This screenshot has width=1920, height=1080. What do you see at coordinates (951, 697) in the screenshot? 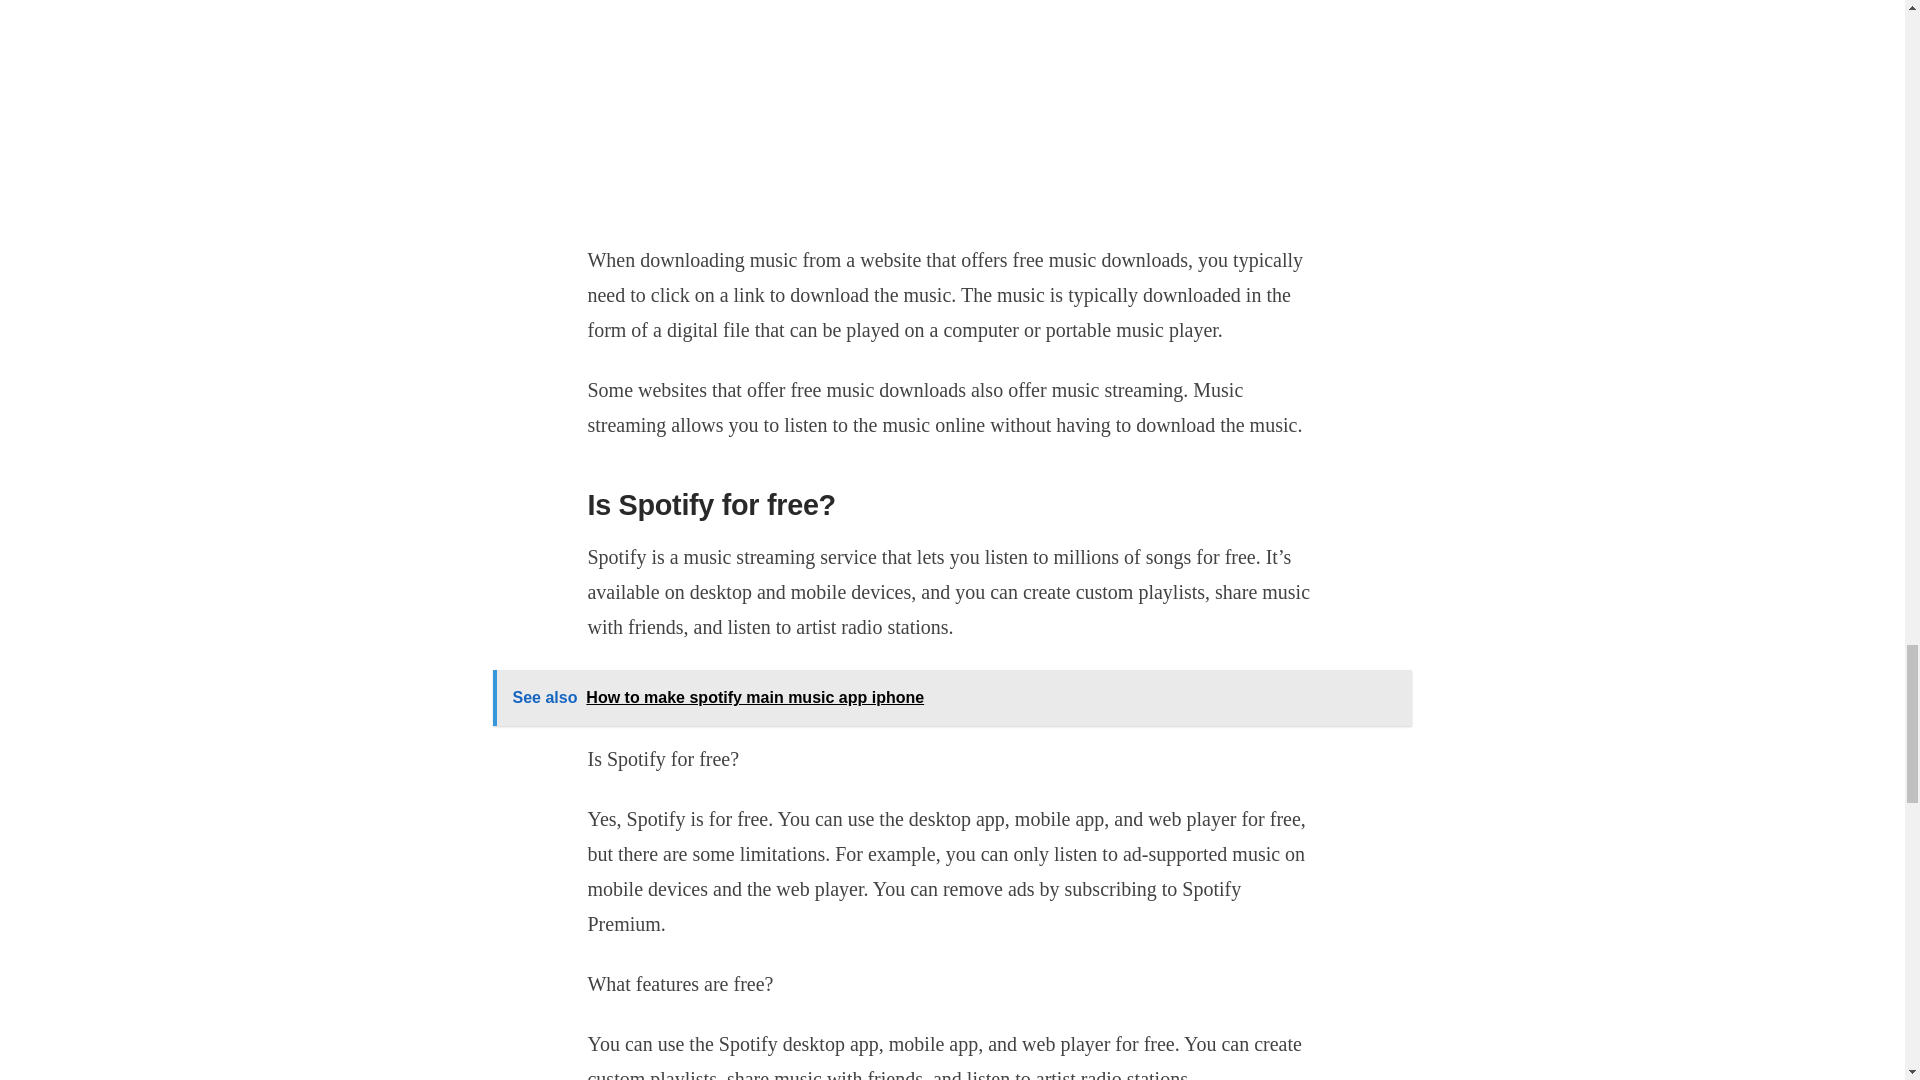
I see `See also  How to make spotify main music app iphone` at bounding box center [951, 697].